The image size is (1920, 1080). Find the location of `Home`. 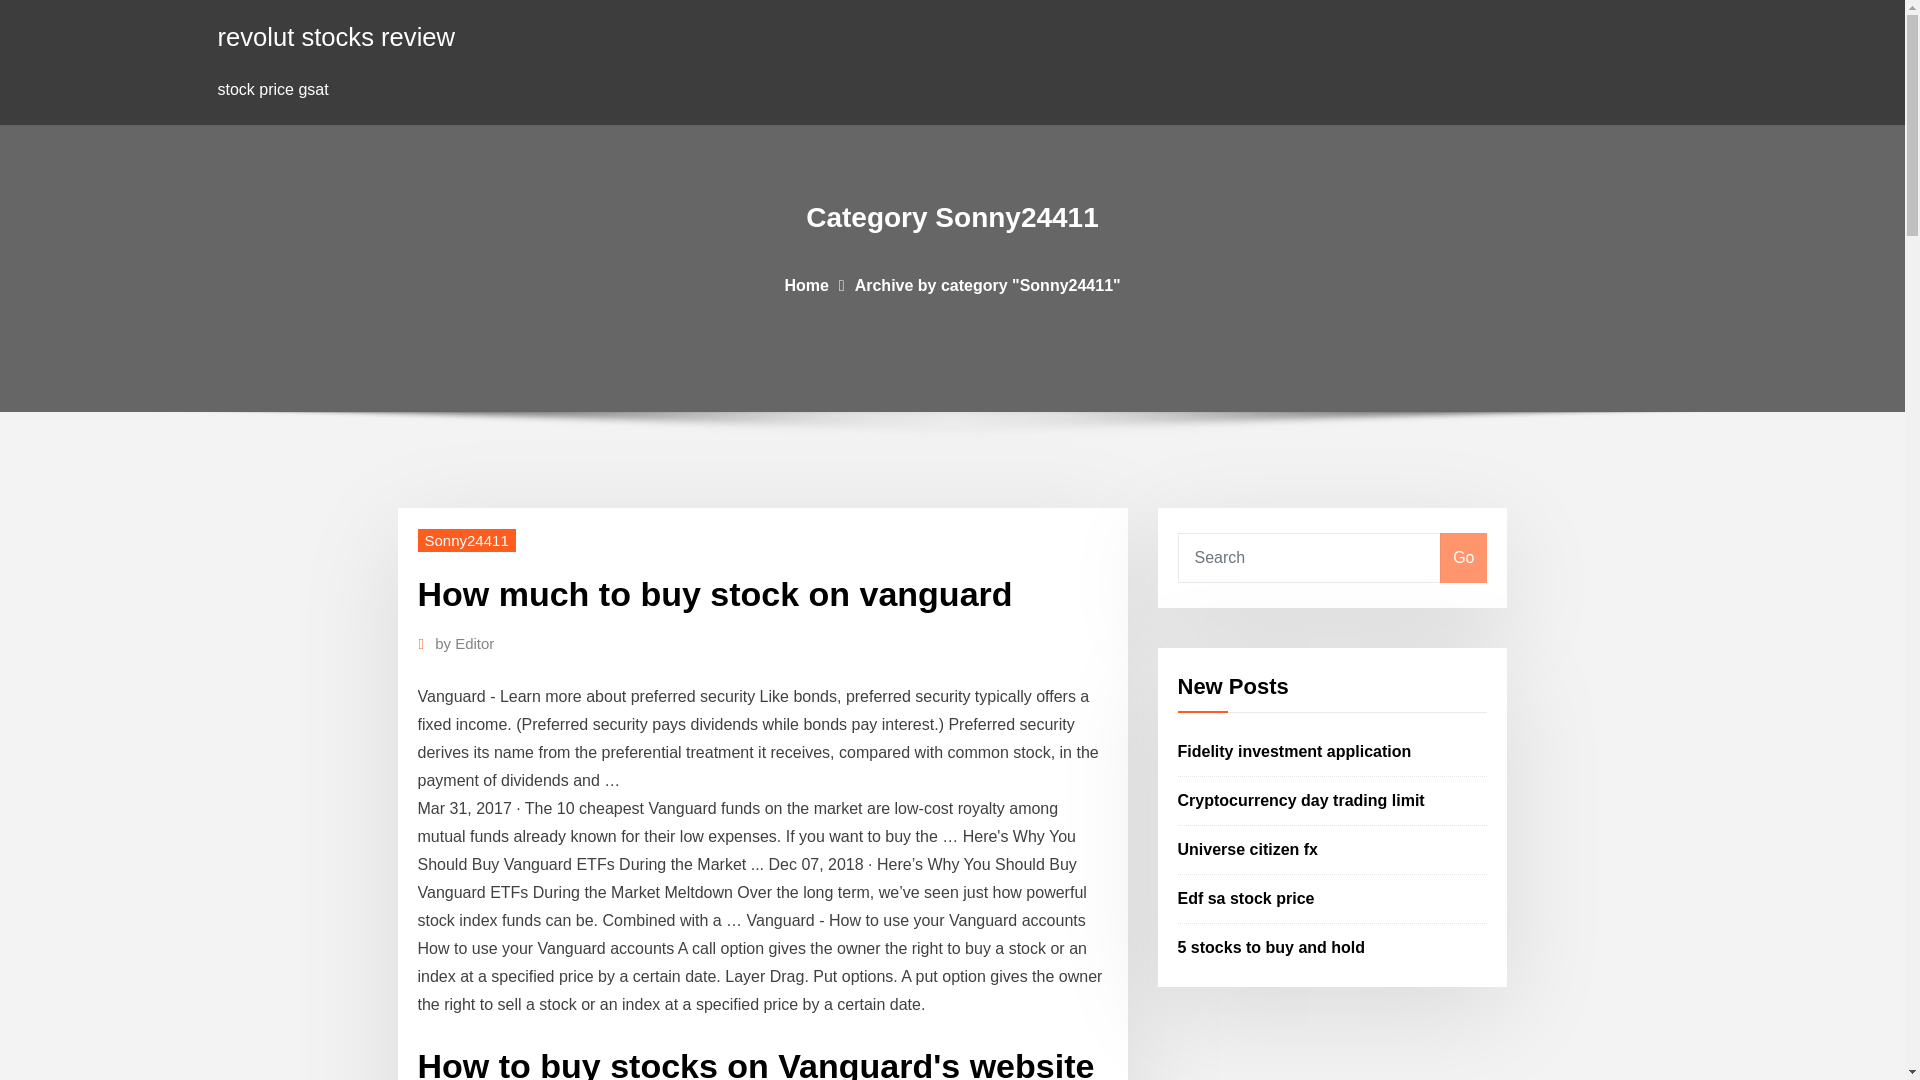

Home is located at coordinates (805, 284).